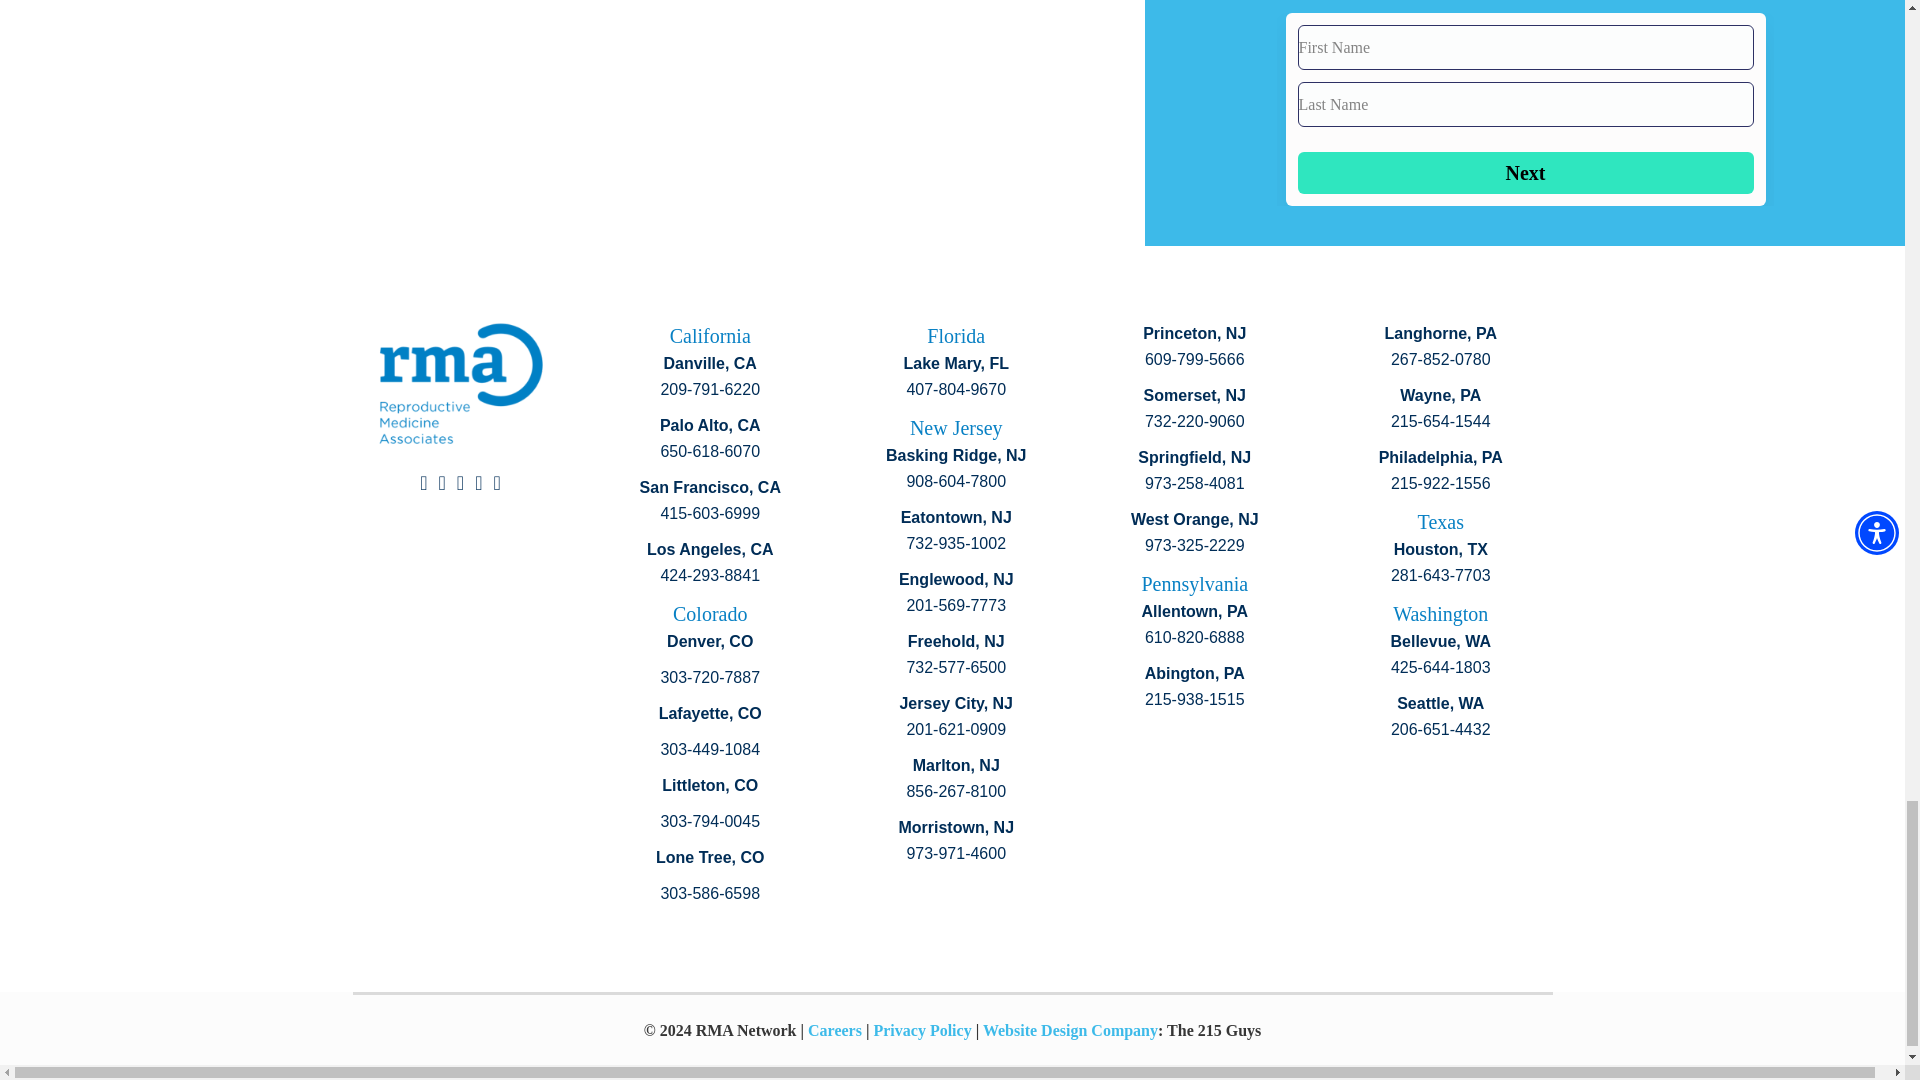  What do you see at coordinates (1525, 109) in the screenshot?
I see `form-123formbuilder` at bounding box center [1525, 109].